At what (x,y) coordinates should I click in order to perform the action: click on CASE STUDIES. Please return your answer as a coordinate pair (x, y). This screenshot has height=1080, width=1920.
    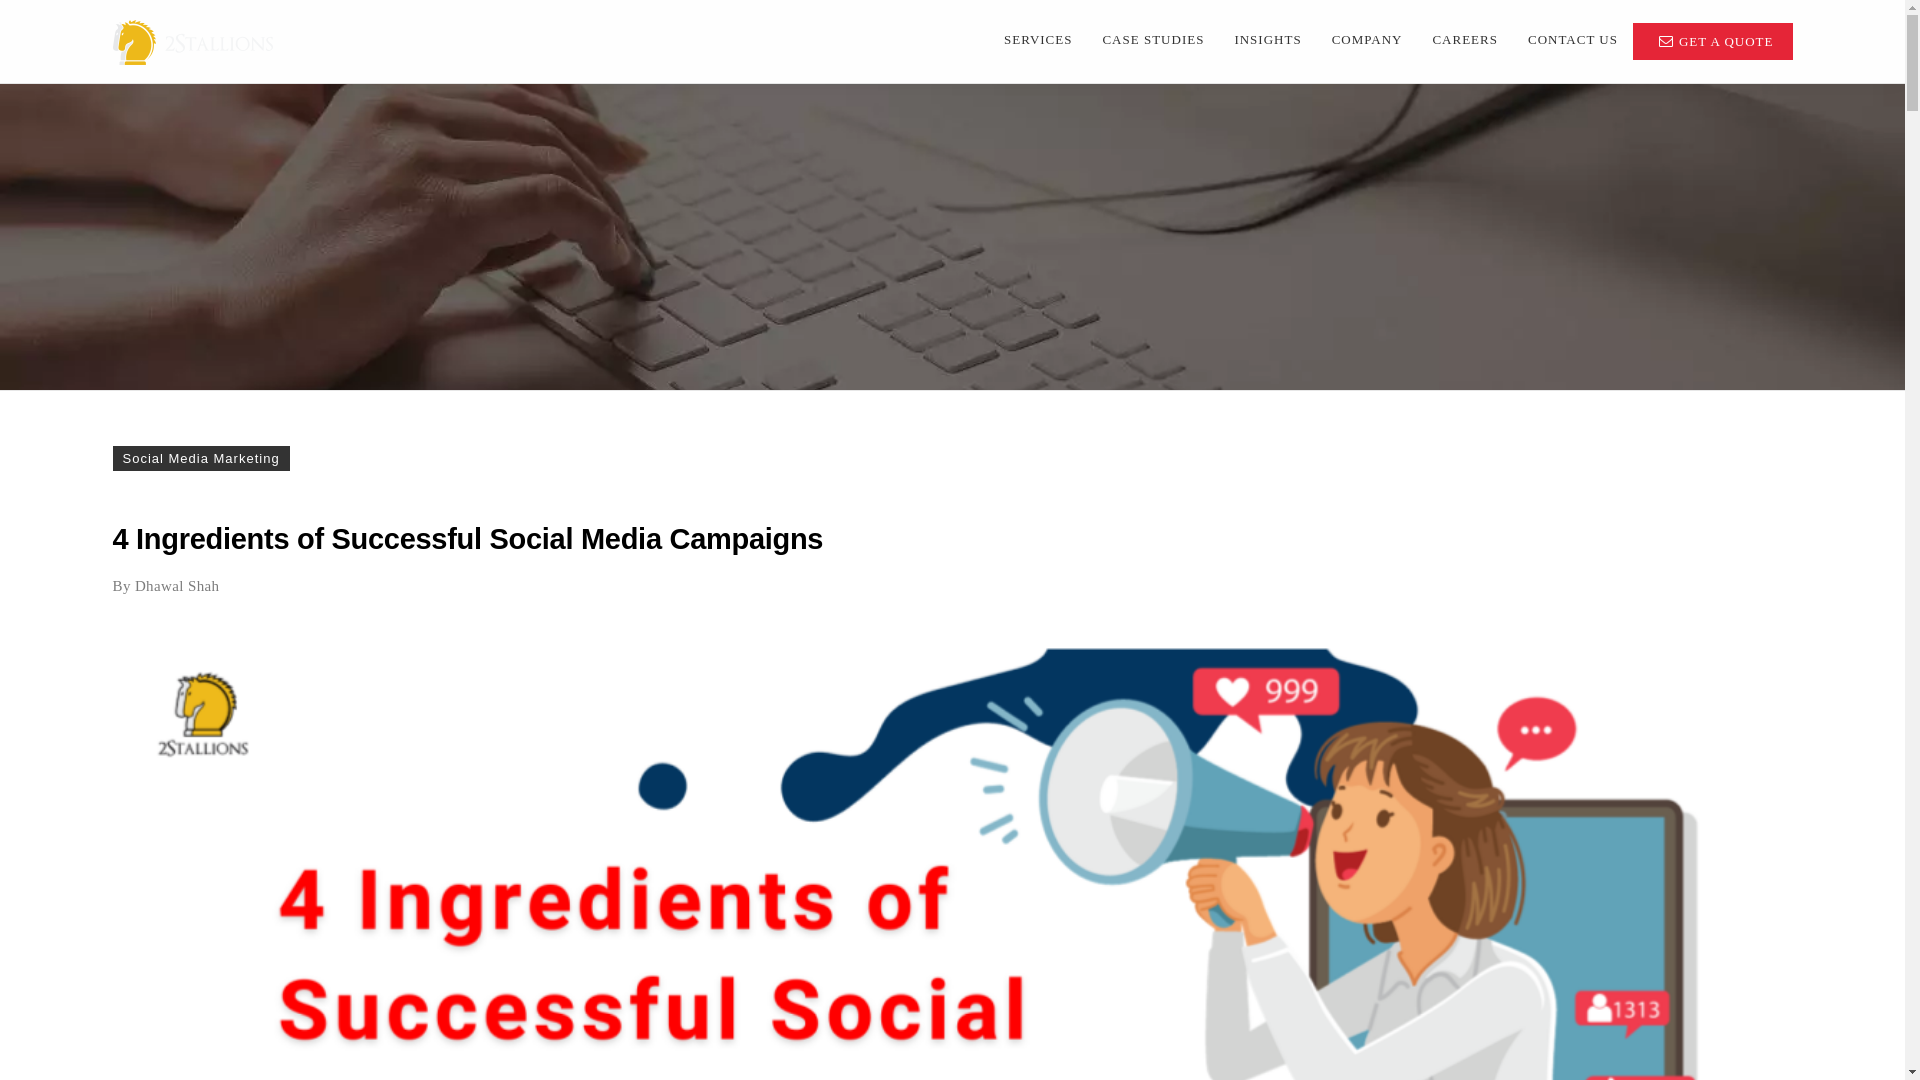
    Looking at the image, I should click on (1153, 40).